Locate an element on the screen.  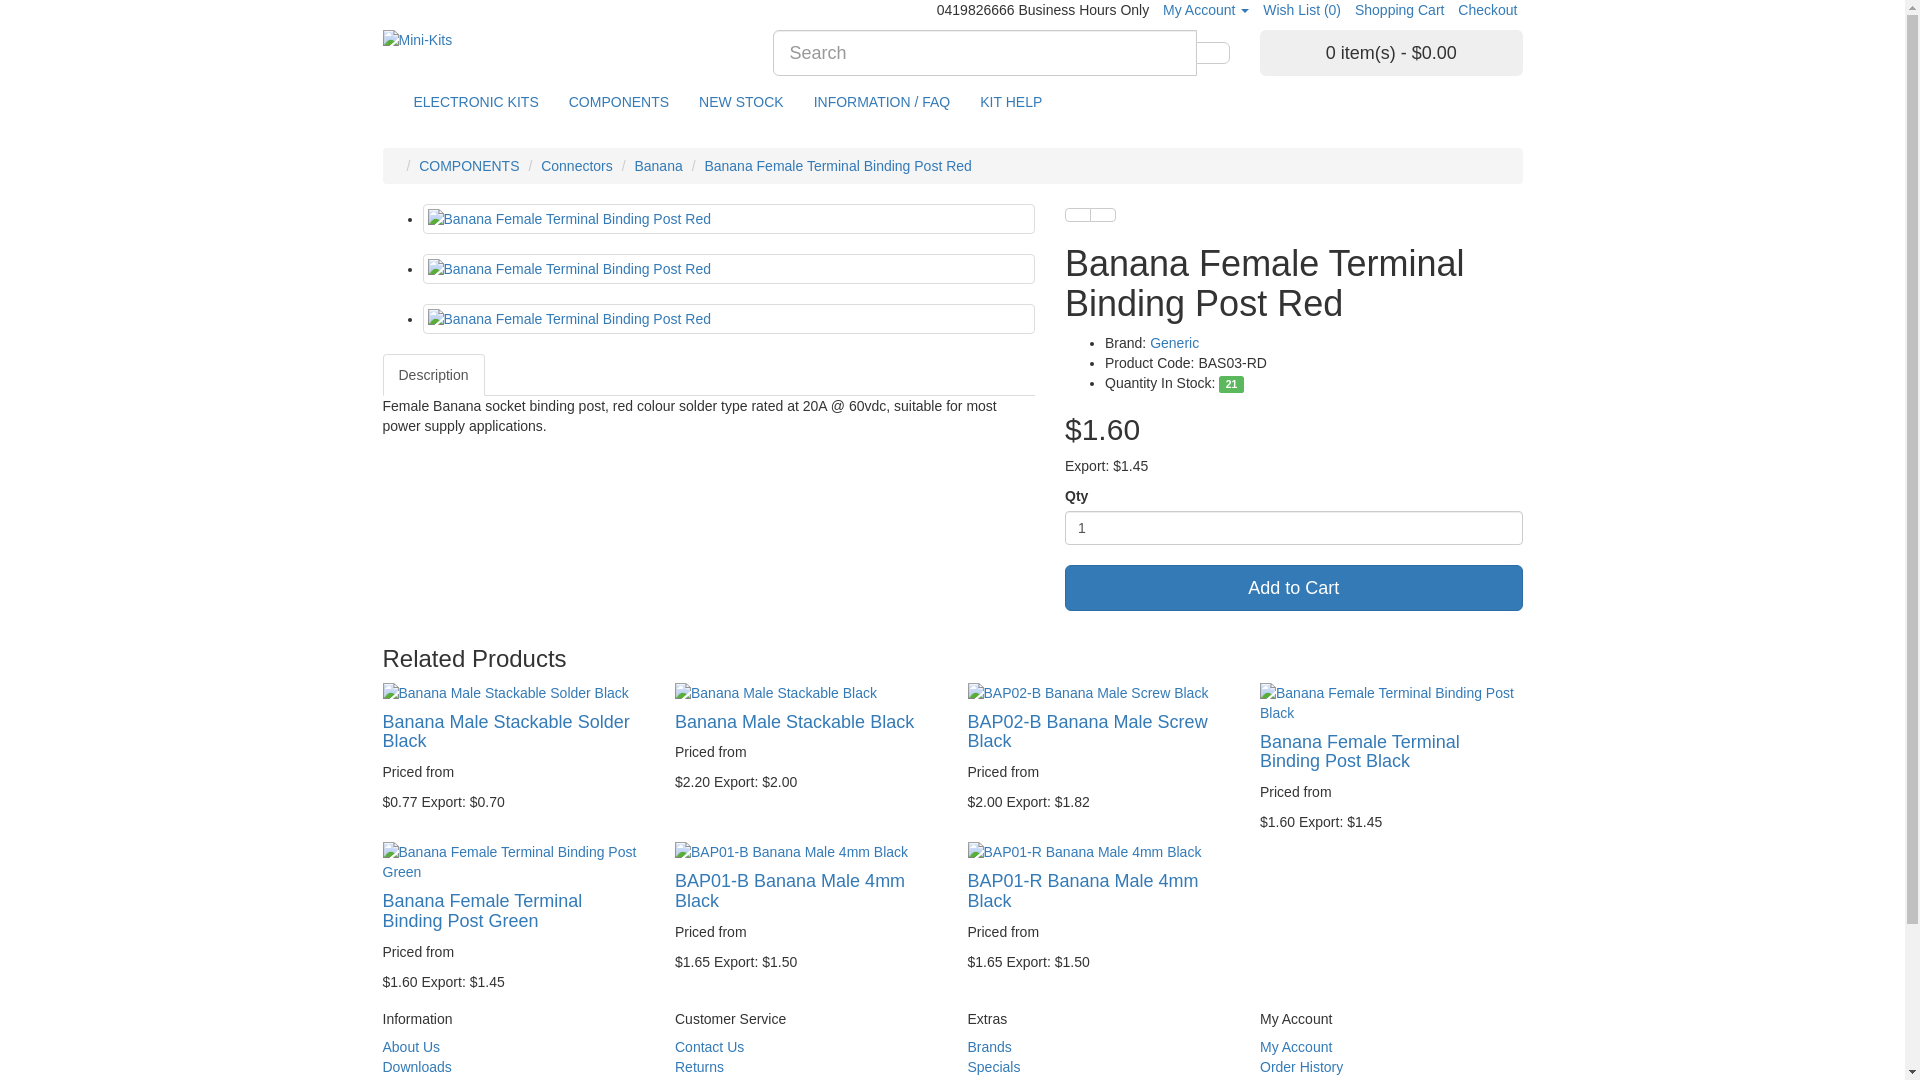
Banana Female Terminal Binding Post Green is located at coordinates (514, 862).